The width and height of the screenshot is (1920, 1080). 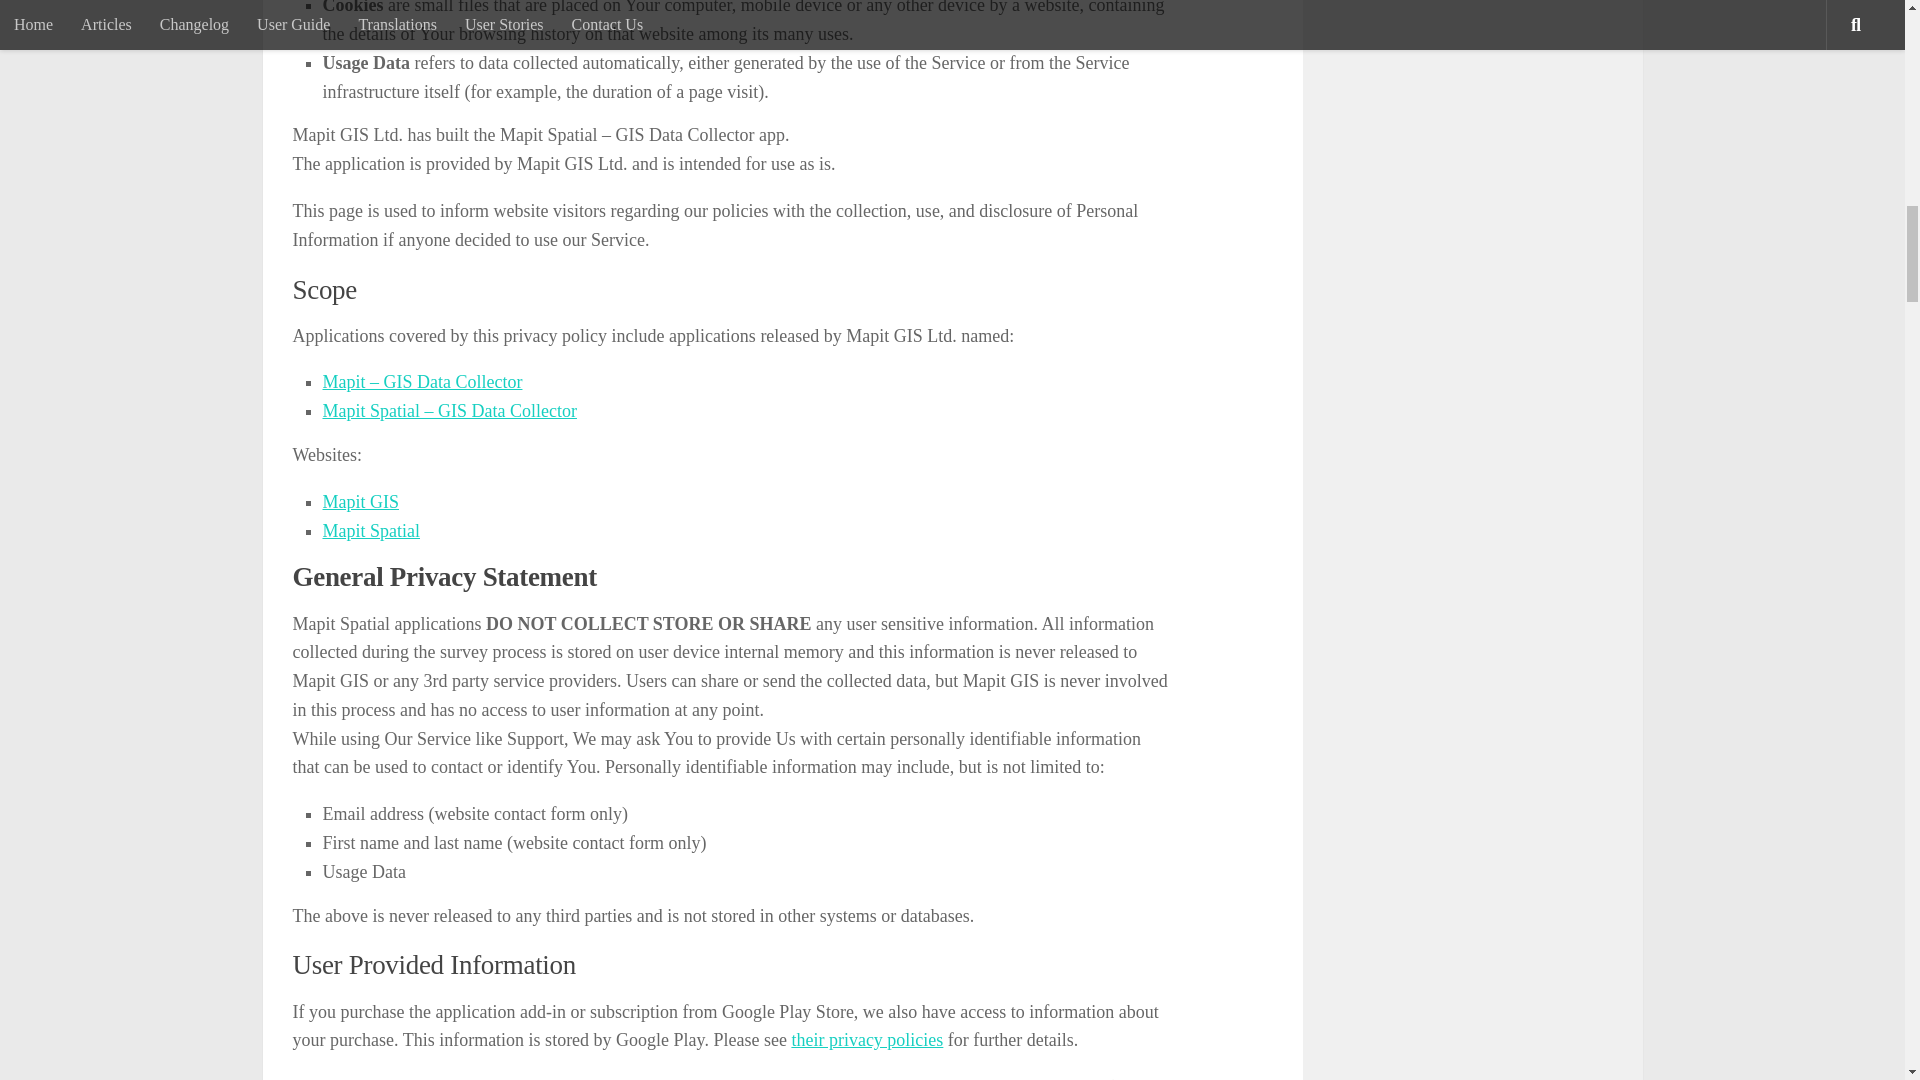 I want to click on Mapit Spatial, so click(x=371, y=530).